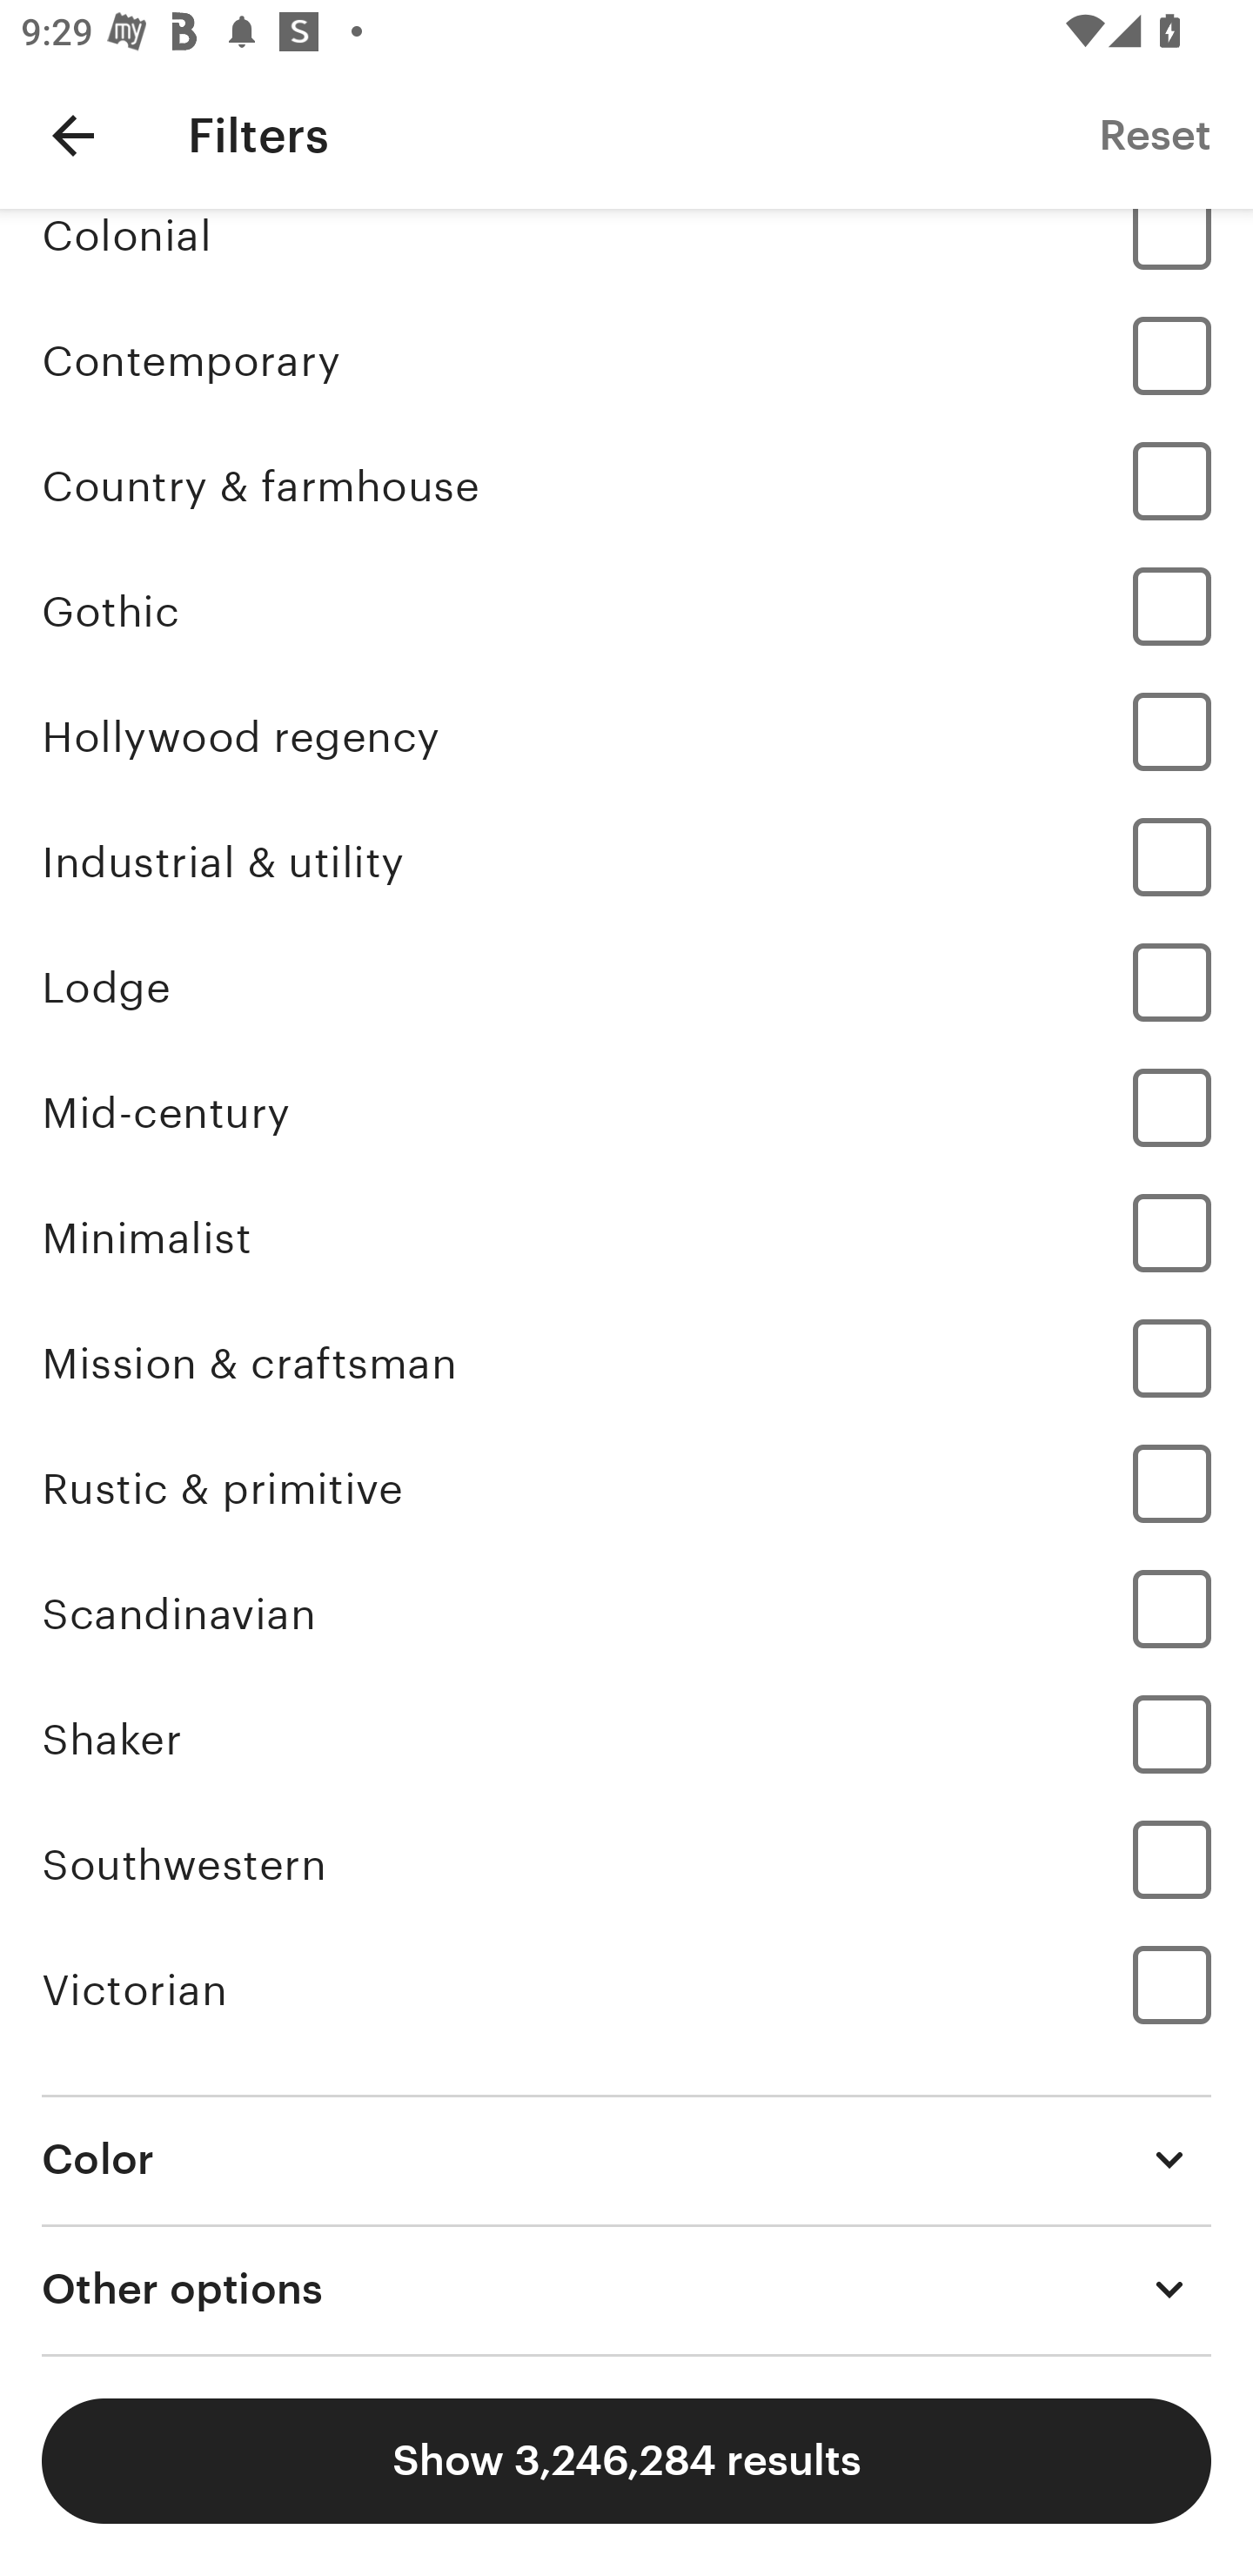 The width and height of the screenshot is (1253, 2576). Describe the element at coordinates (626, 1989) in the screenshot. I see `Victorian` at that location.